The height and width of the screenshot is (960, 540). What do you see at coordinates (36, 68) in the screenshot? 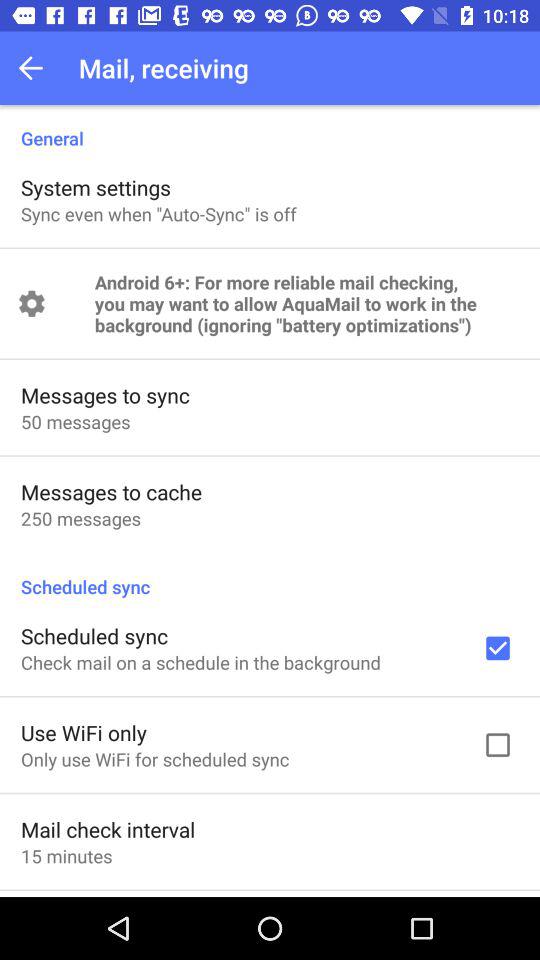
I see `turn on app next to the mail, receiving app` at bounding box center [36, 68].